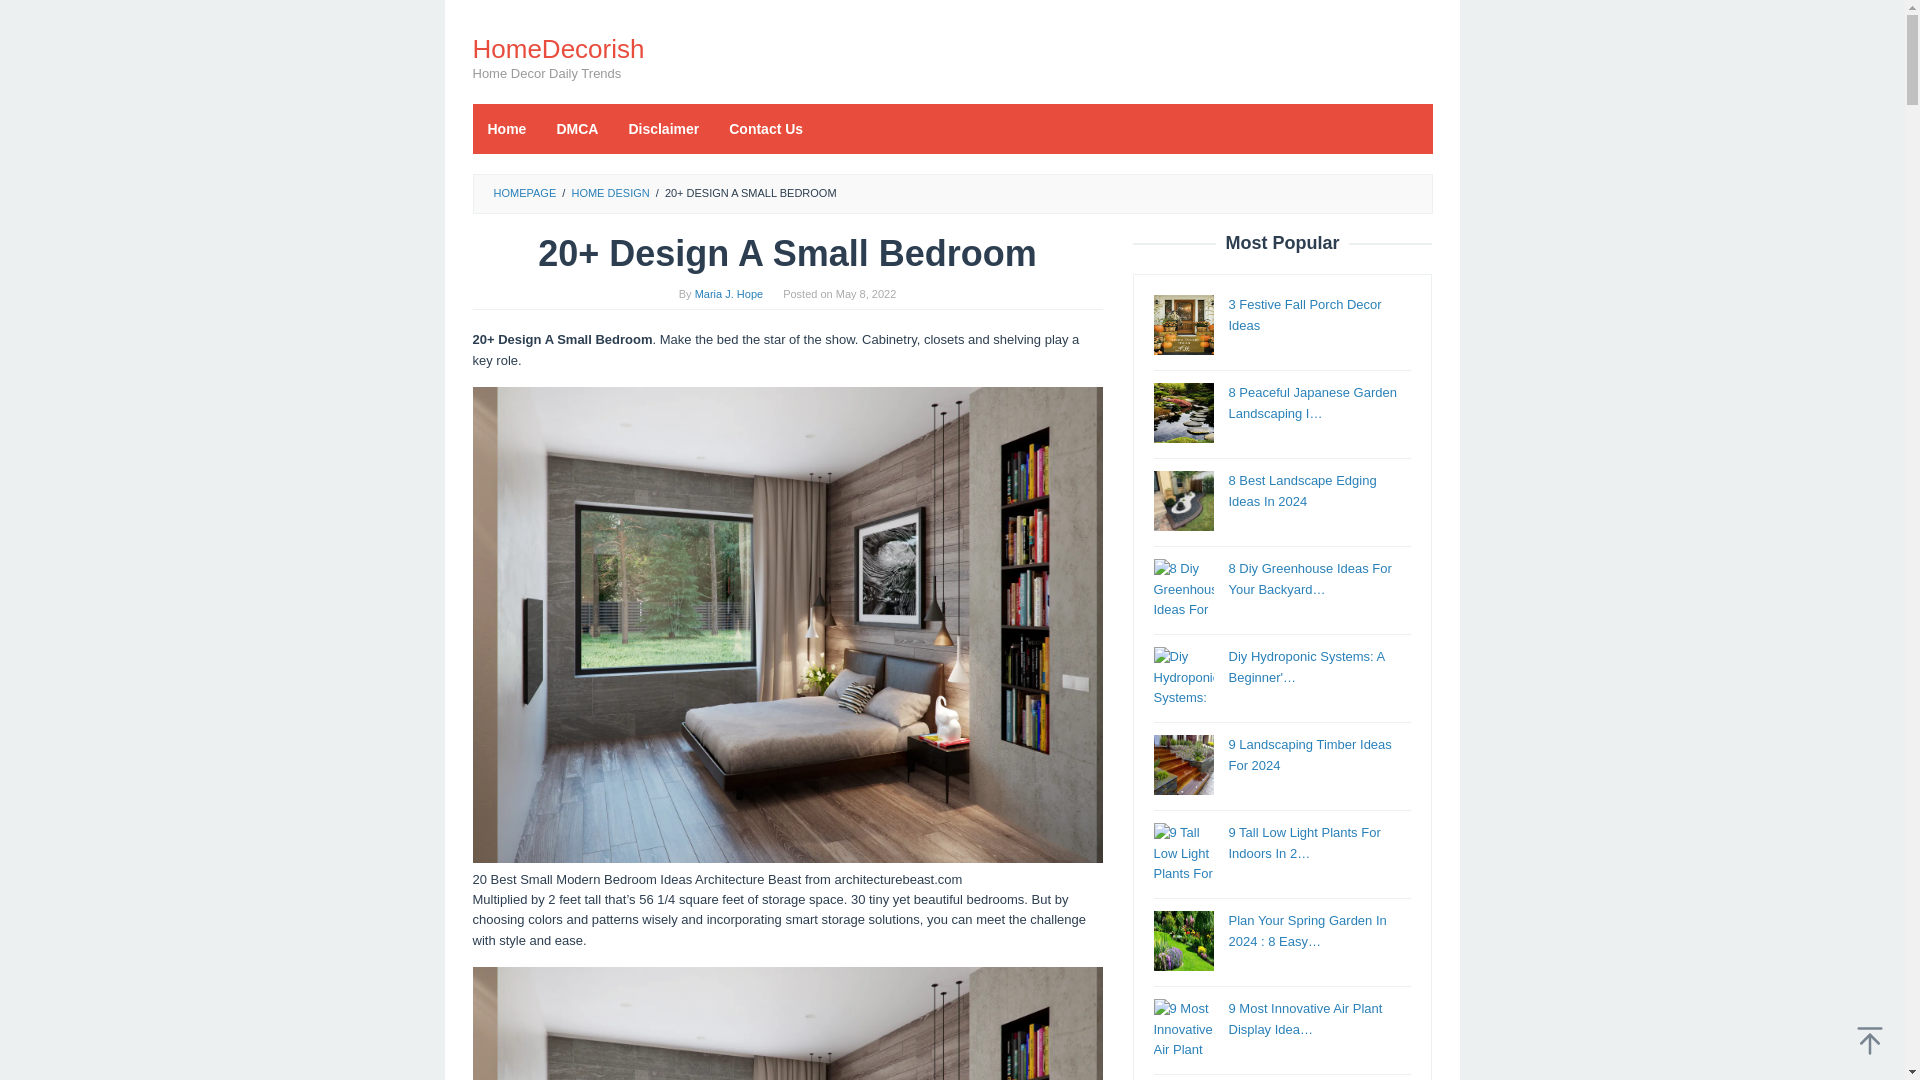 Image resolution: width=1920 pixels, height=1080 pixels. What do you see at coordinates (609, 192) in the screenshot?
I see `HOME DESIGN` at bounding box center [609, 192].